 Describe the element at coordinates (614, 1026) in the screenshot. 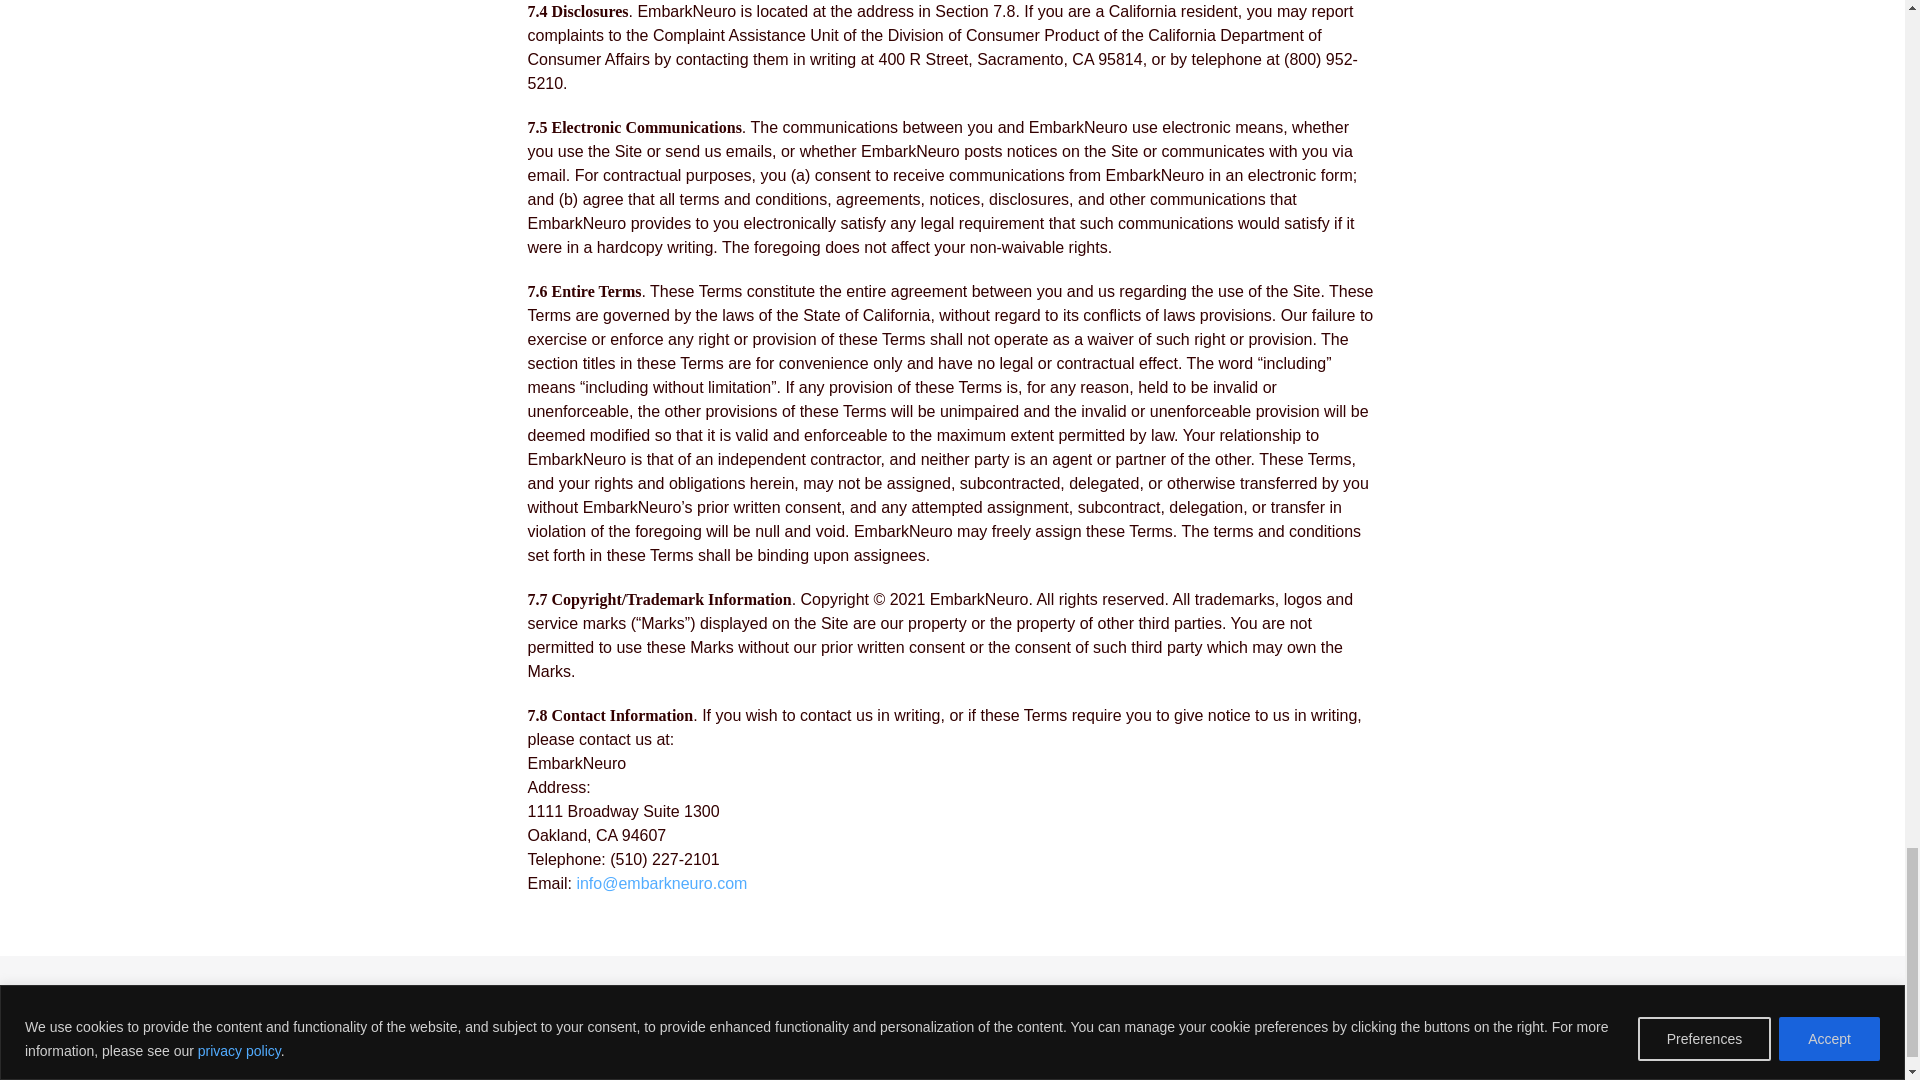

I see `Site Credits` at that location.